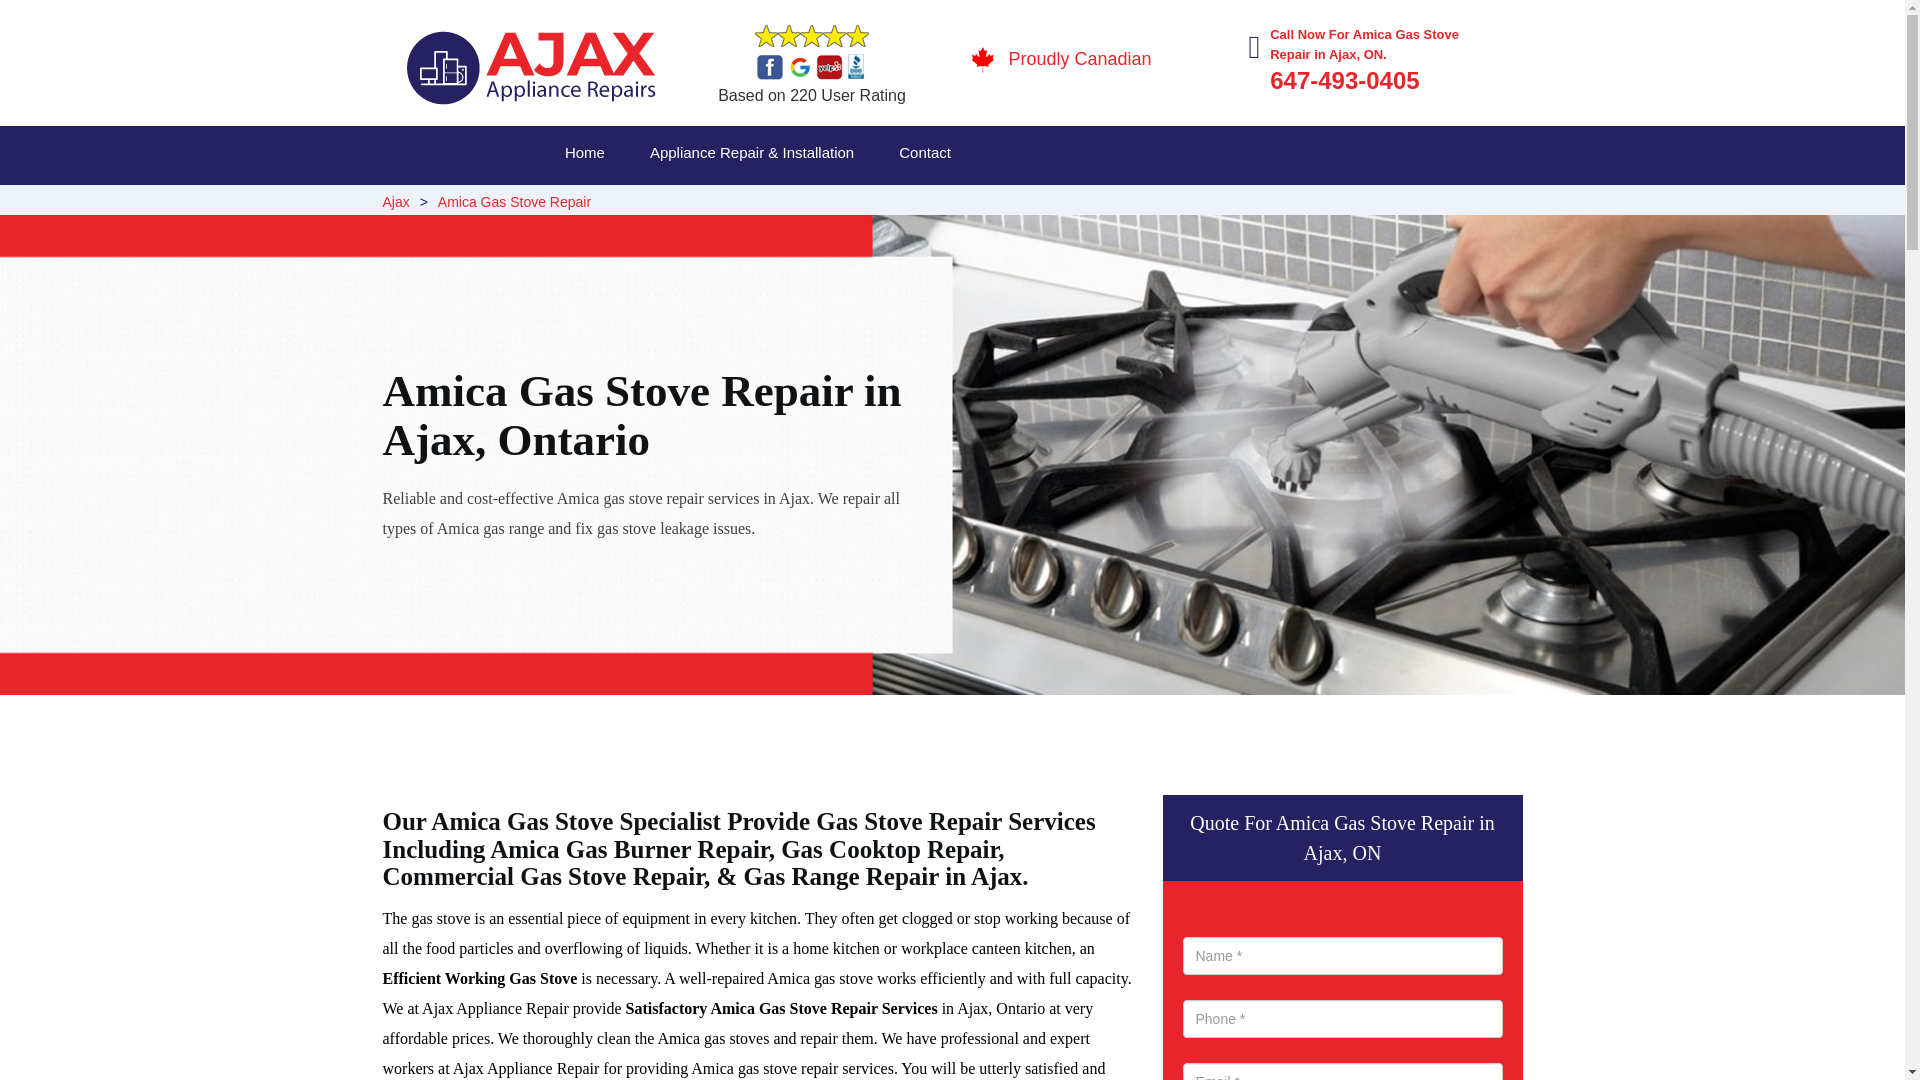  What do you see at coordinates (1274, 204) in the screenshot?
I see `Range Installation` at bounding box center [1274, 204].